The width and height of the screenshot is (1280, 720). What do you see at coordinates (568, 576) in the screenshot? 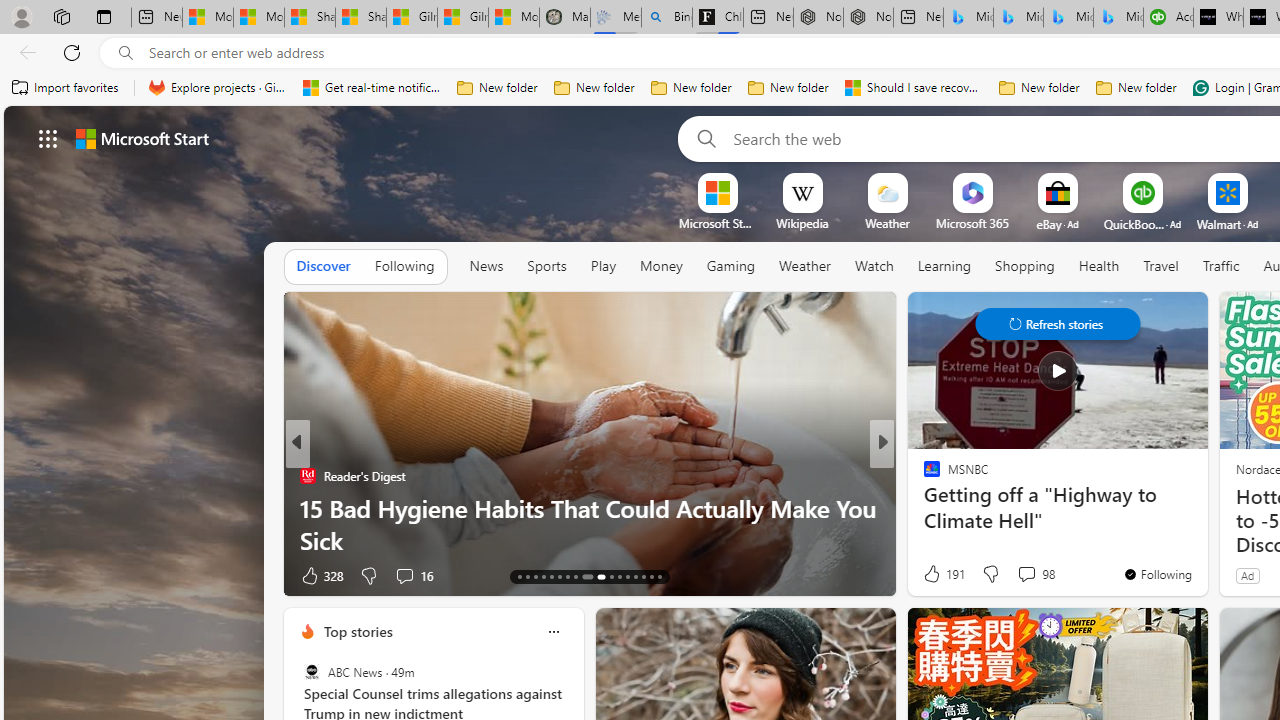
I see `AutomationID: tab-19` at bounding box center [568, 576].